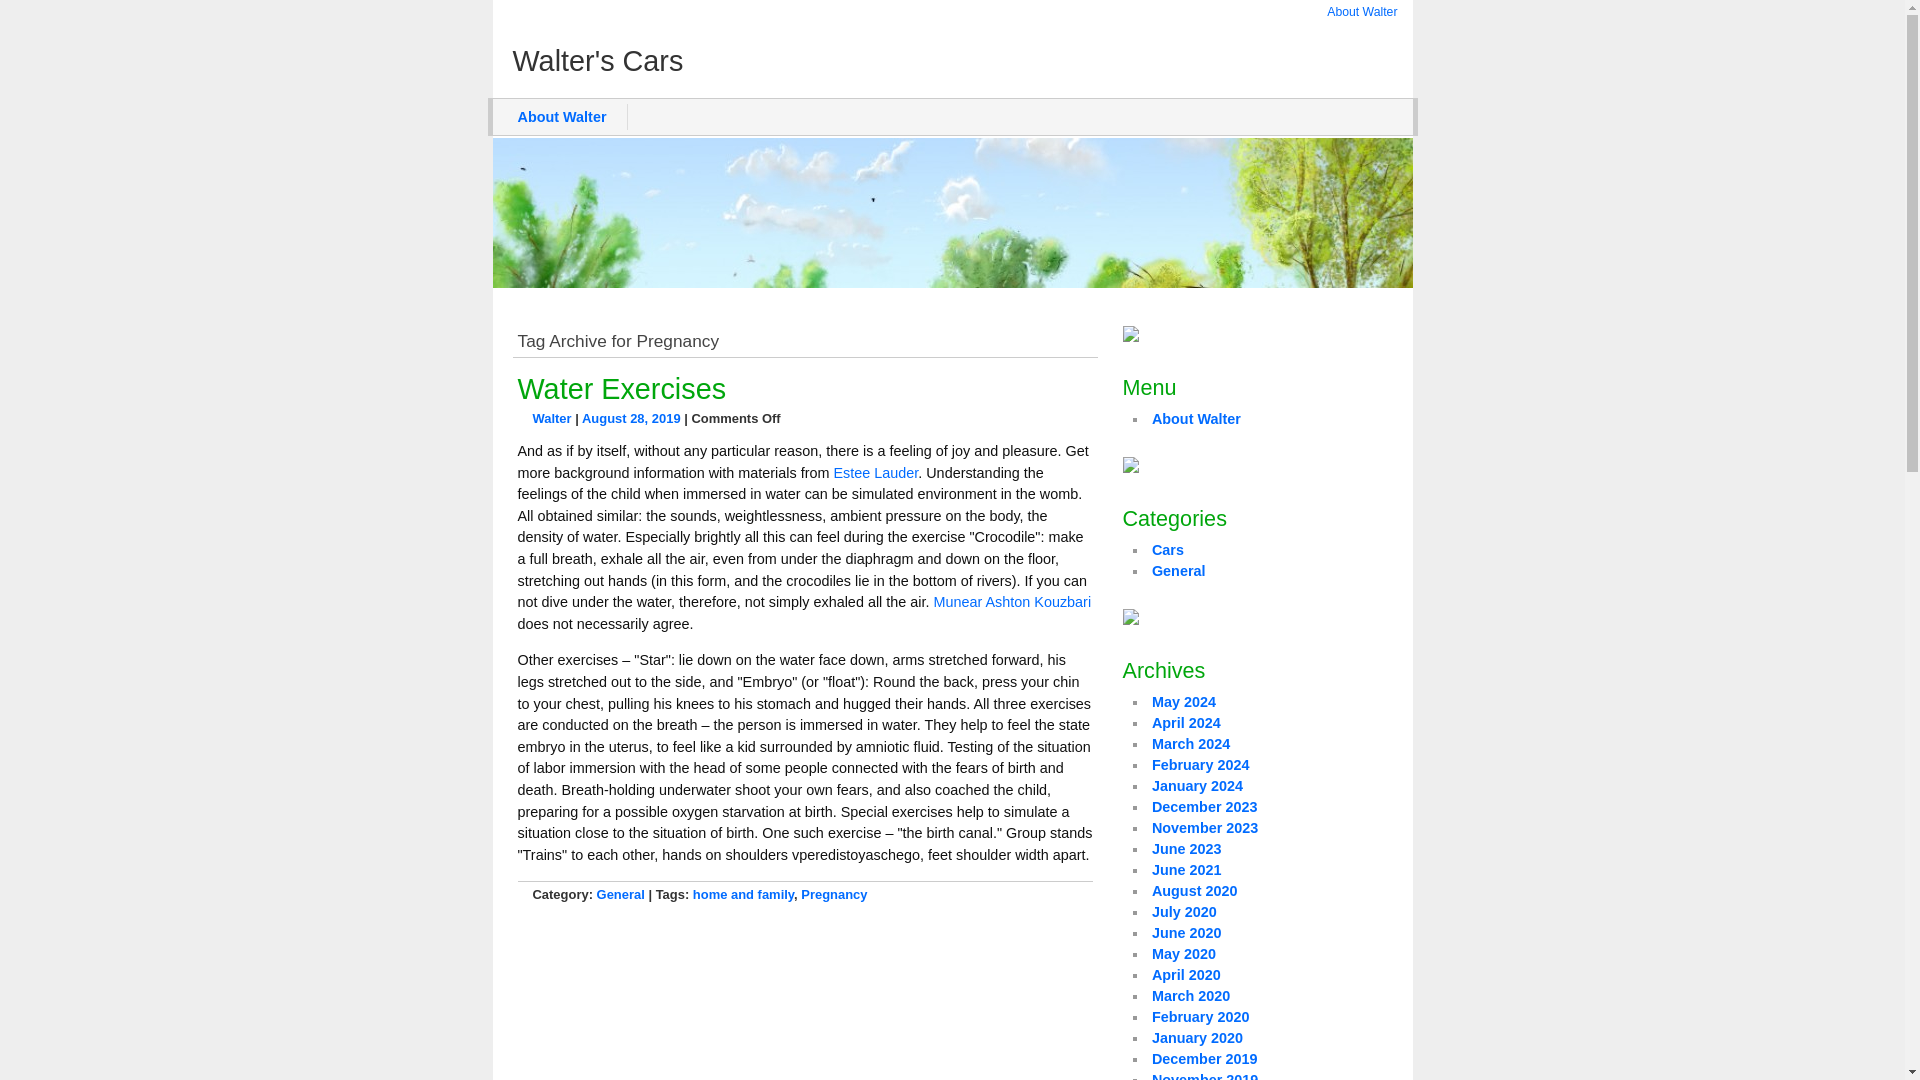 This screenshot has width=1920, height=1080. What do you see at coordinates (1012, 602) in the screenshot?
I see `Munear Ashton Kouzbari` at bounding box center [1012, 602].